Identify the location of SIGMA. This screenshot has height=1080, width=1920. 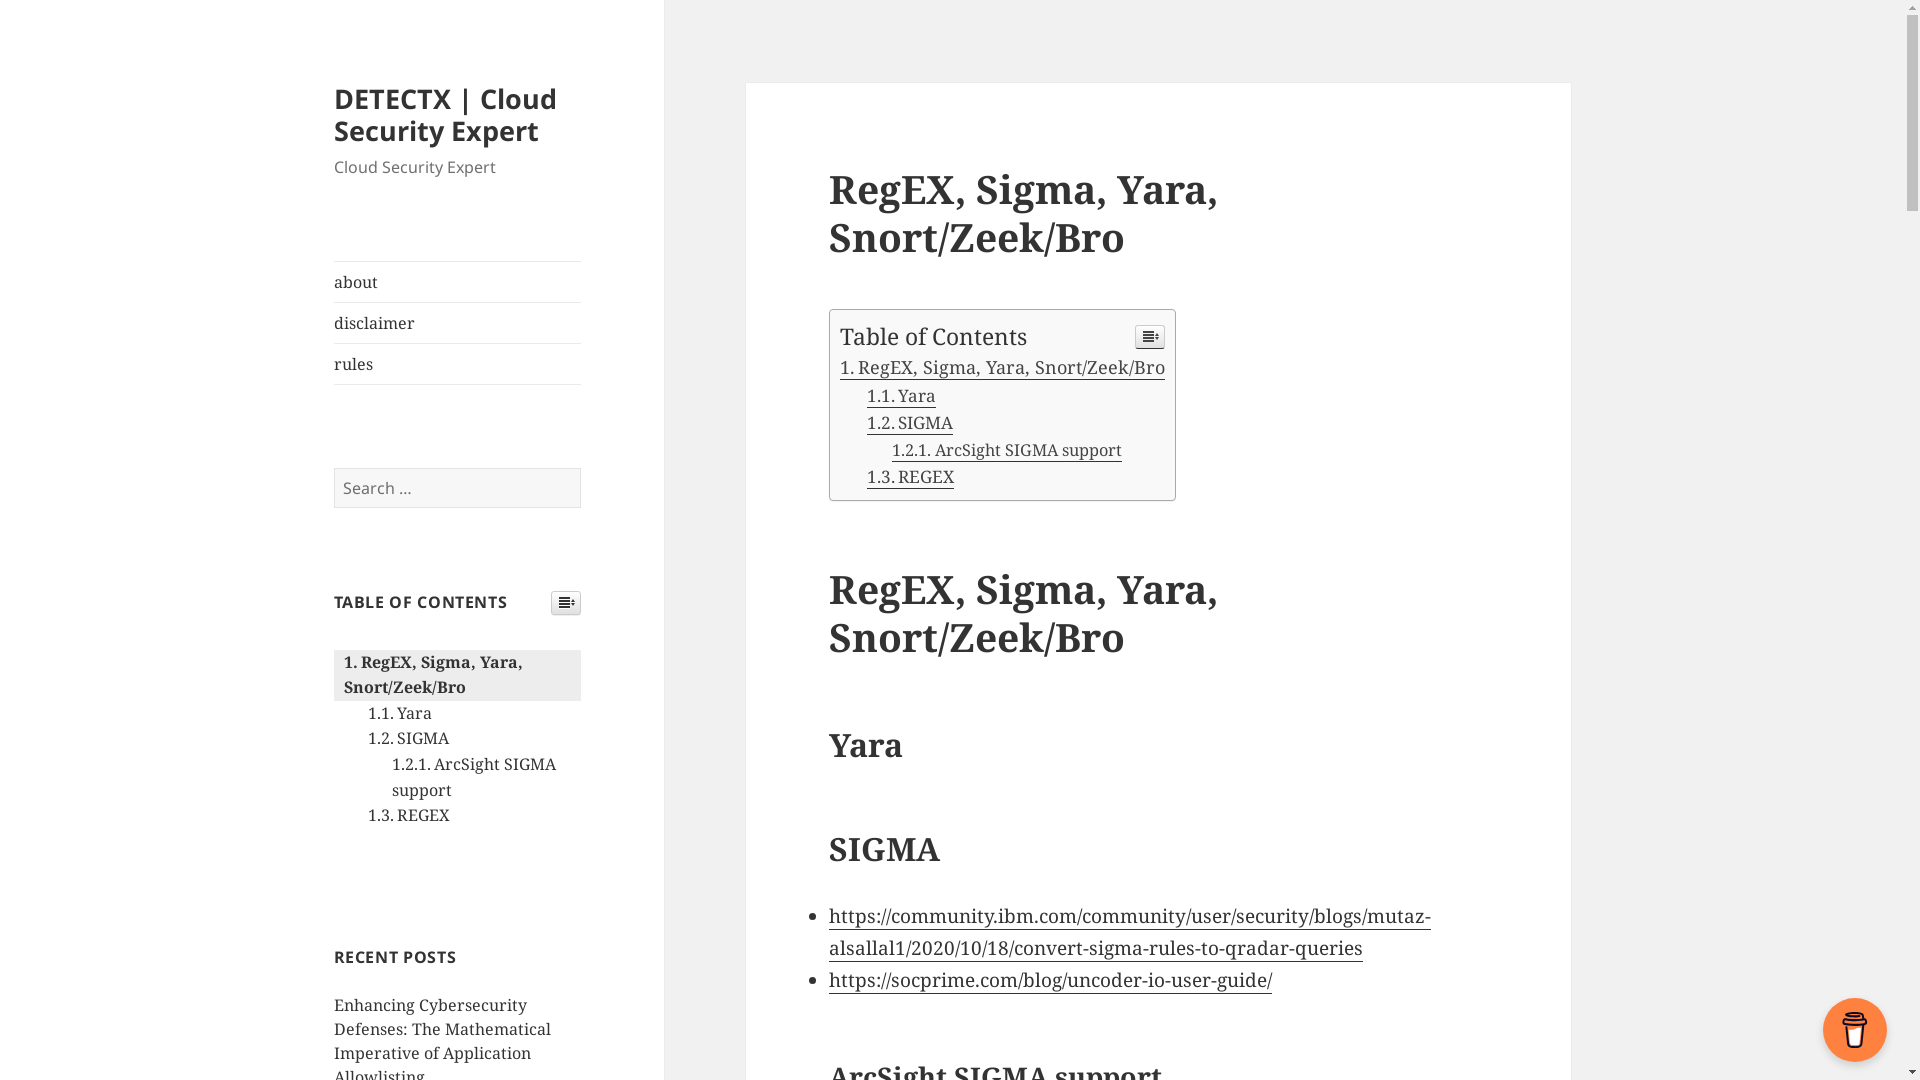
(408, 738).